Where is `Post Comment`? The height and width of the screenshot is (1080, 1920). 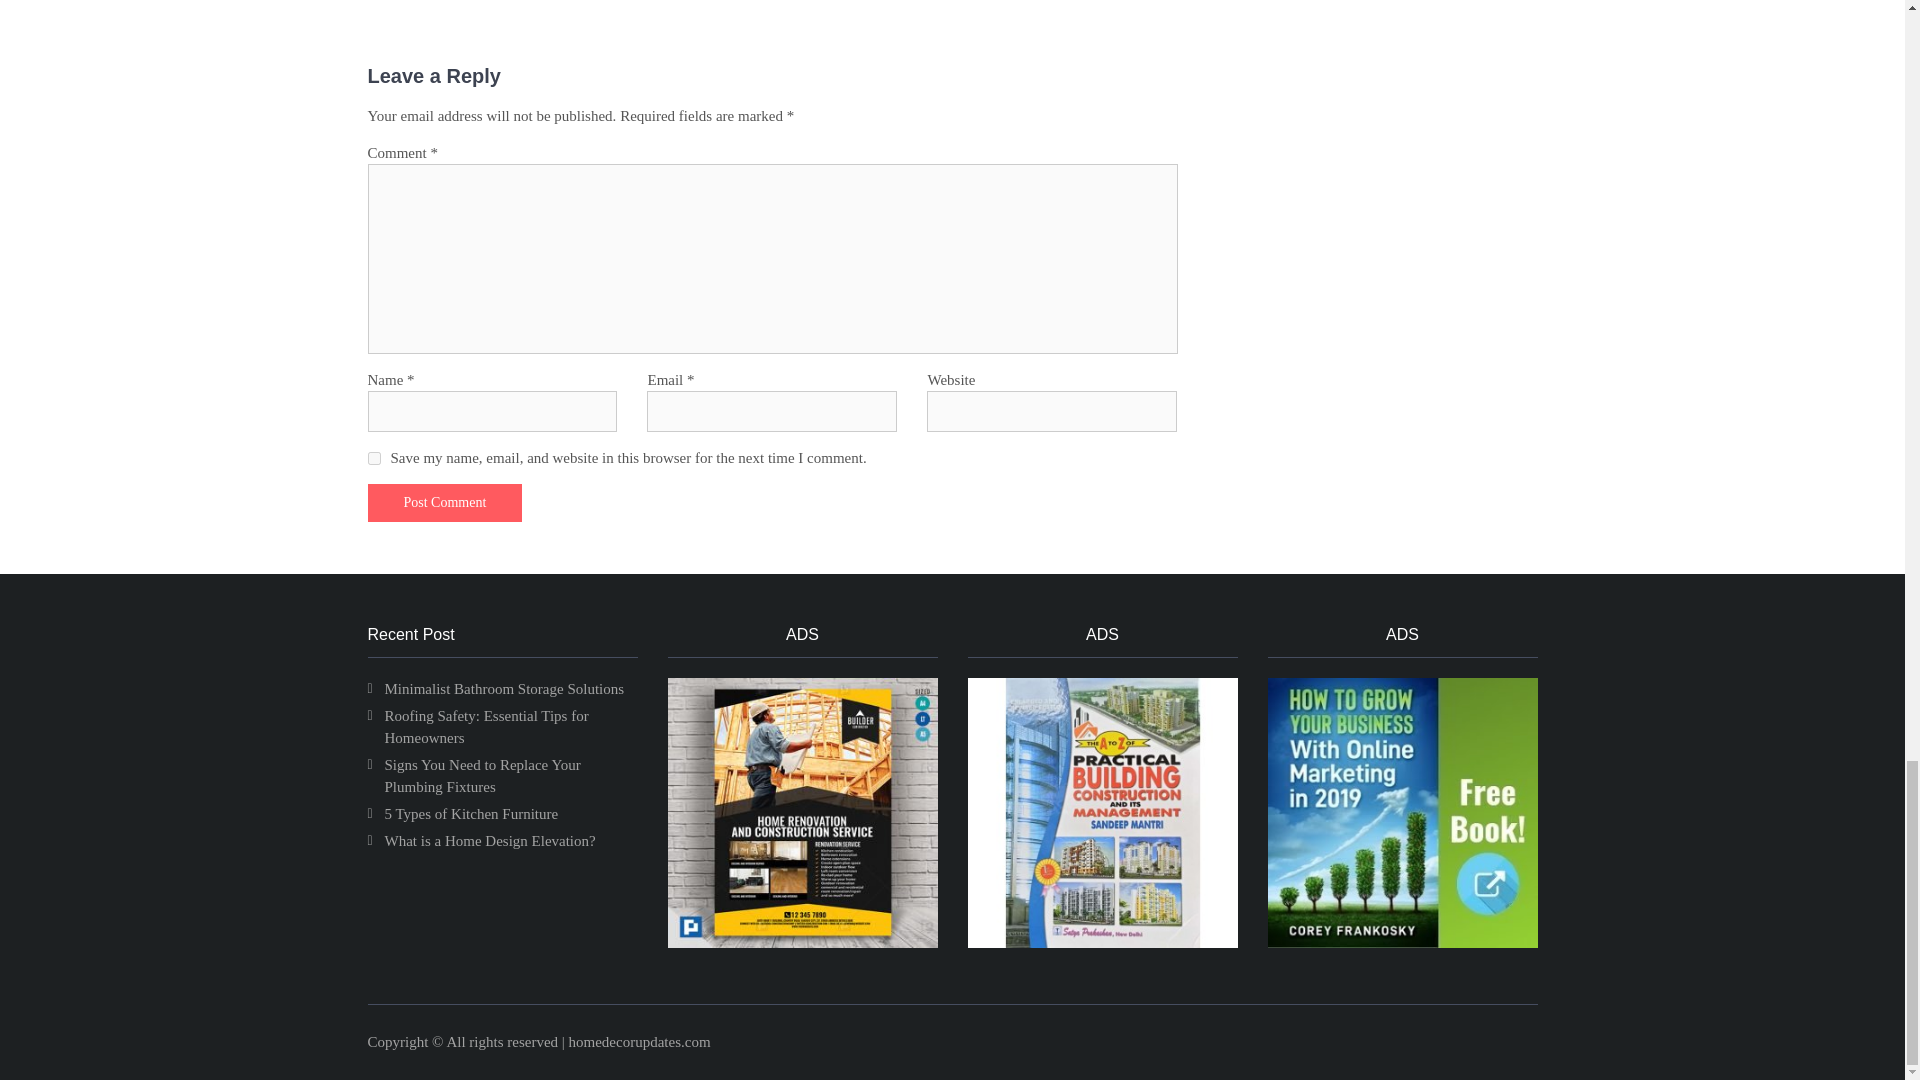
Post Comment is located at coordinates (445, 502).